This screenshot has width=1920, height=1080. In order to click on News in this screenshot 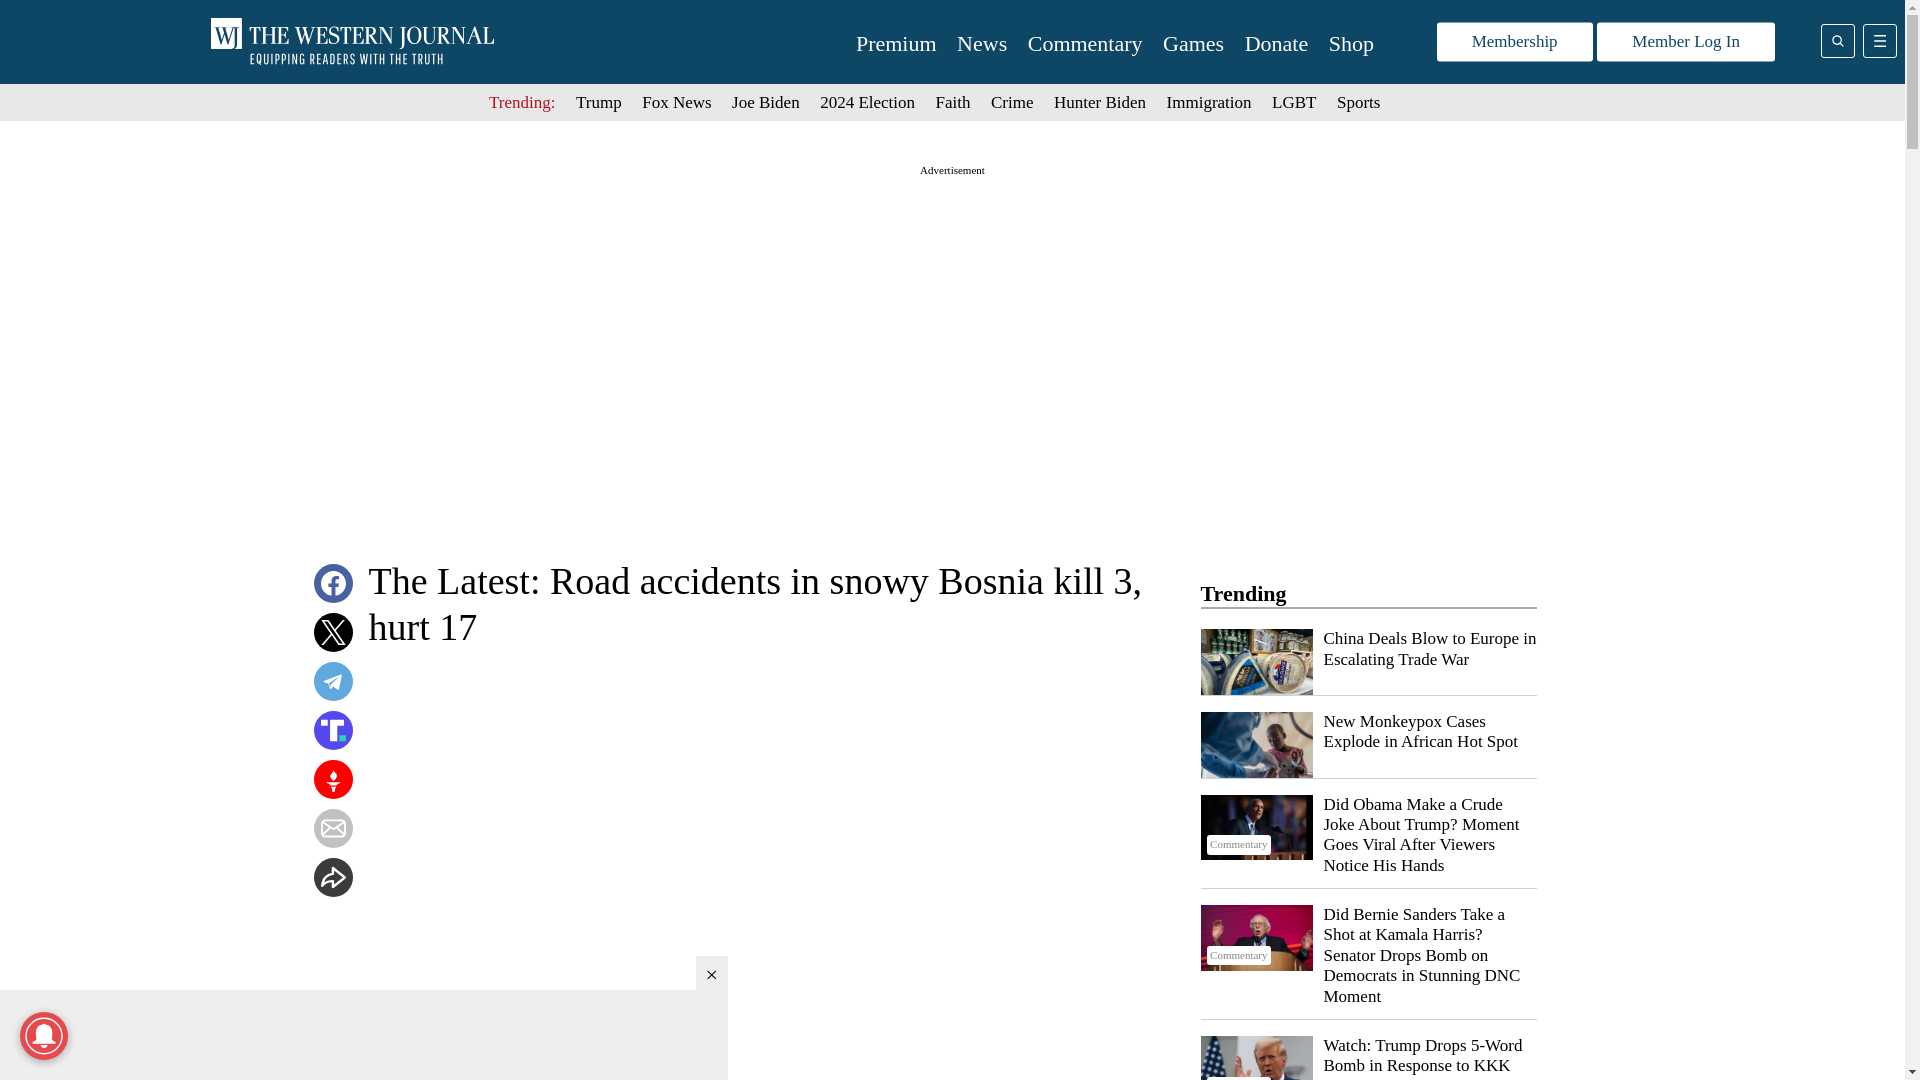, I will do `click(981, 44)`.